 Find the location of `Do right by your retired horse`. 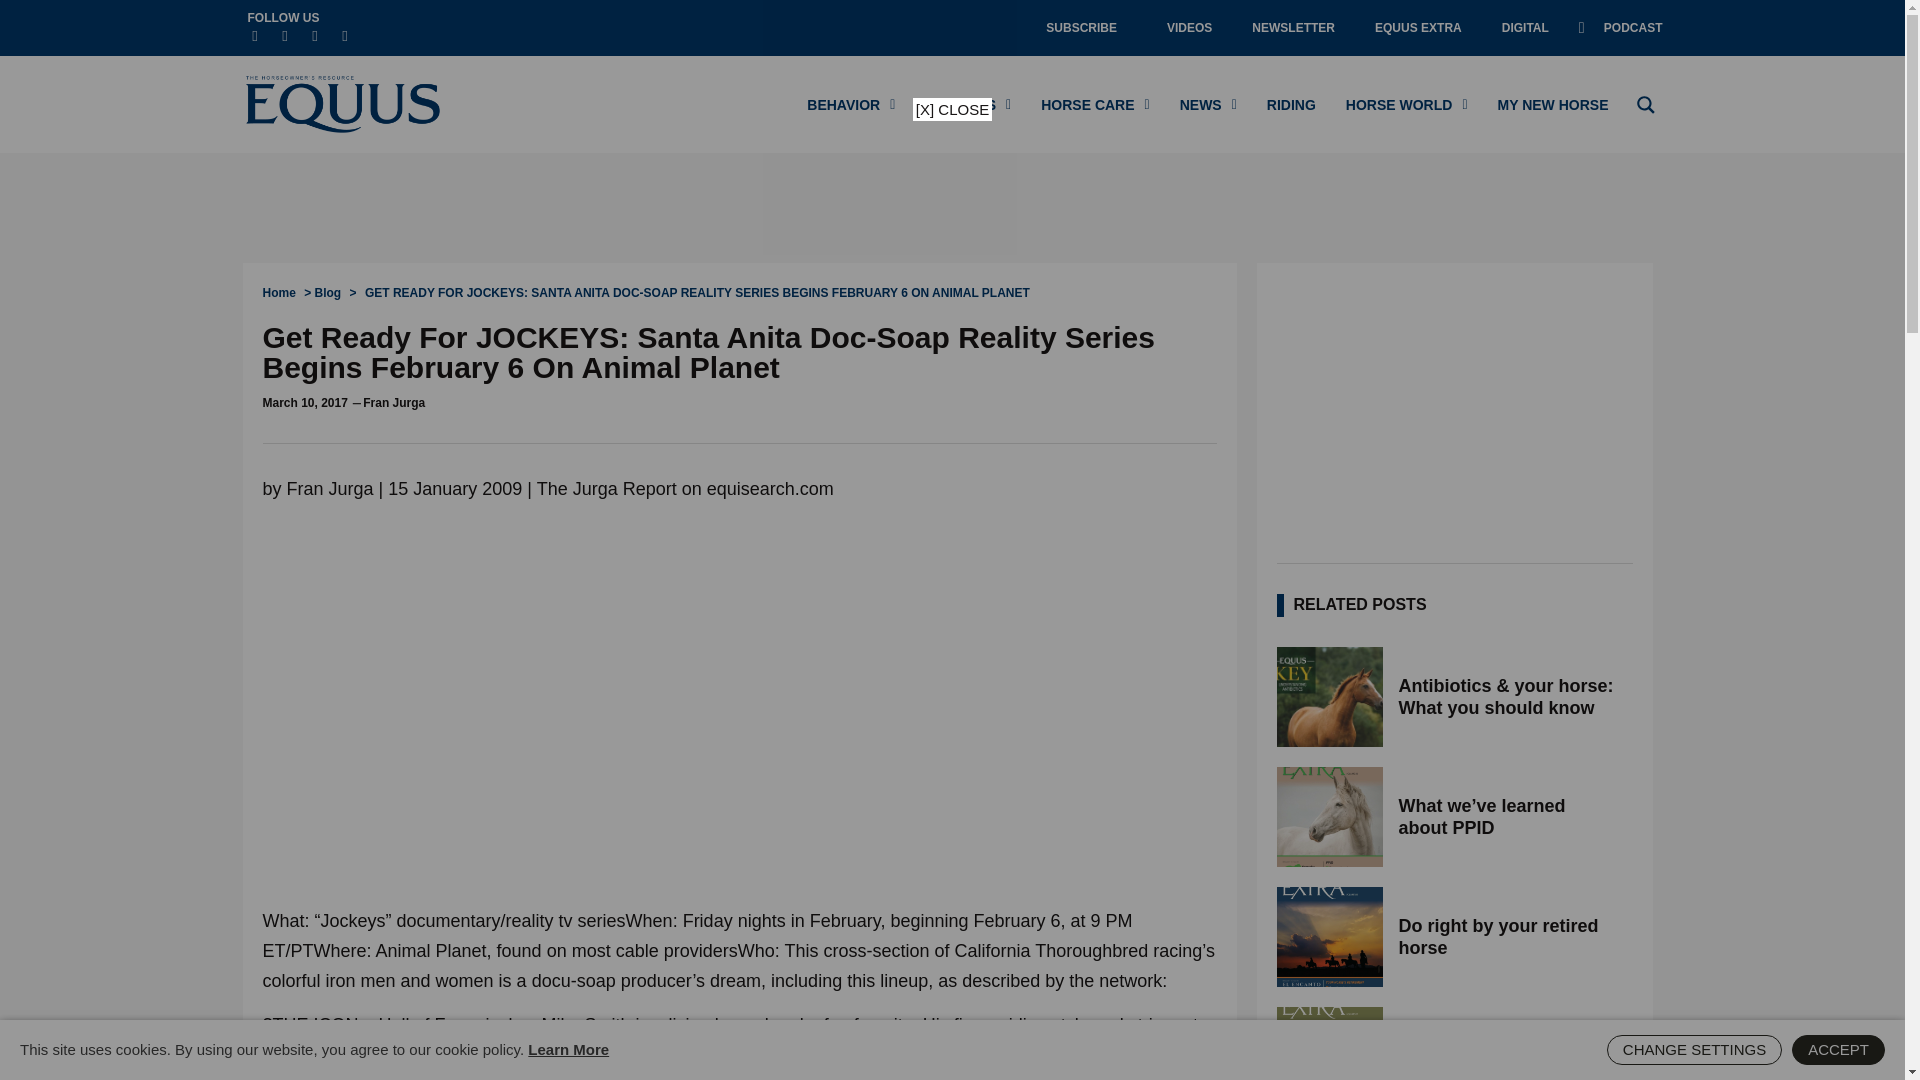

Do right by your retired horse is located at coordinates (1508, 936).